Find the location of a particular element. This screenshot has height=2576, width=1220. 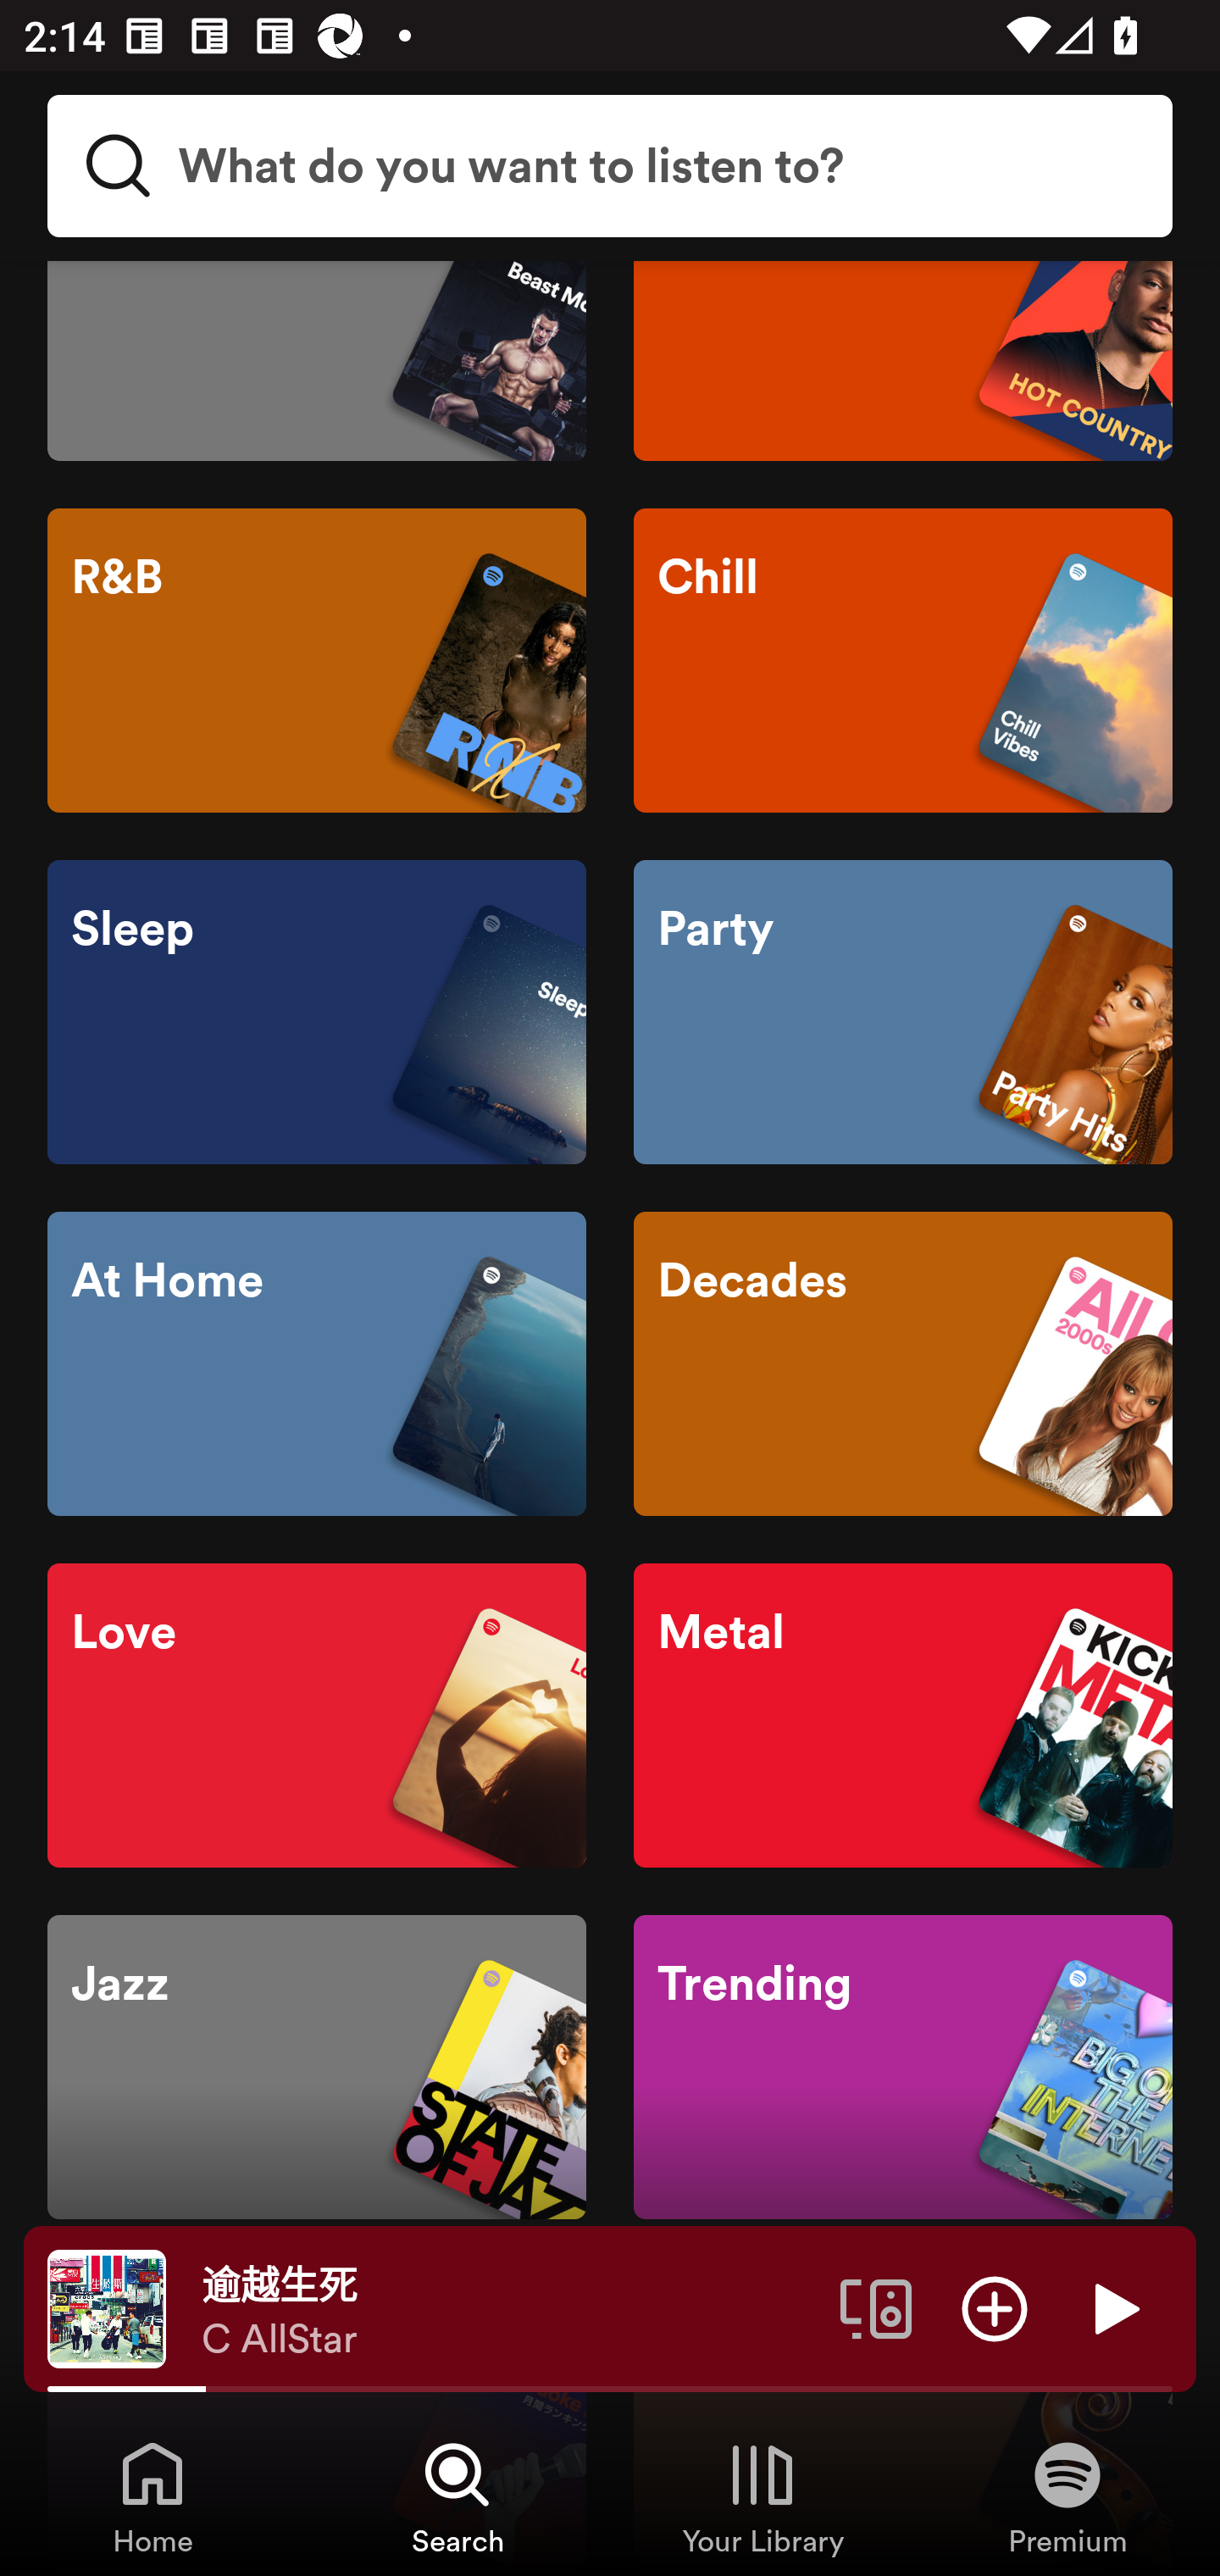

Chill is located at coordinates (902, 659).